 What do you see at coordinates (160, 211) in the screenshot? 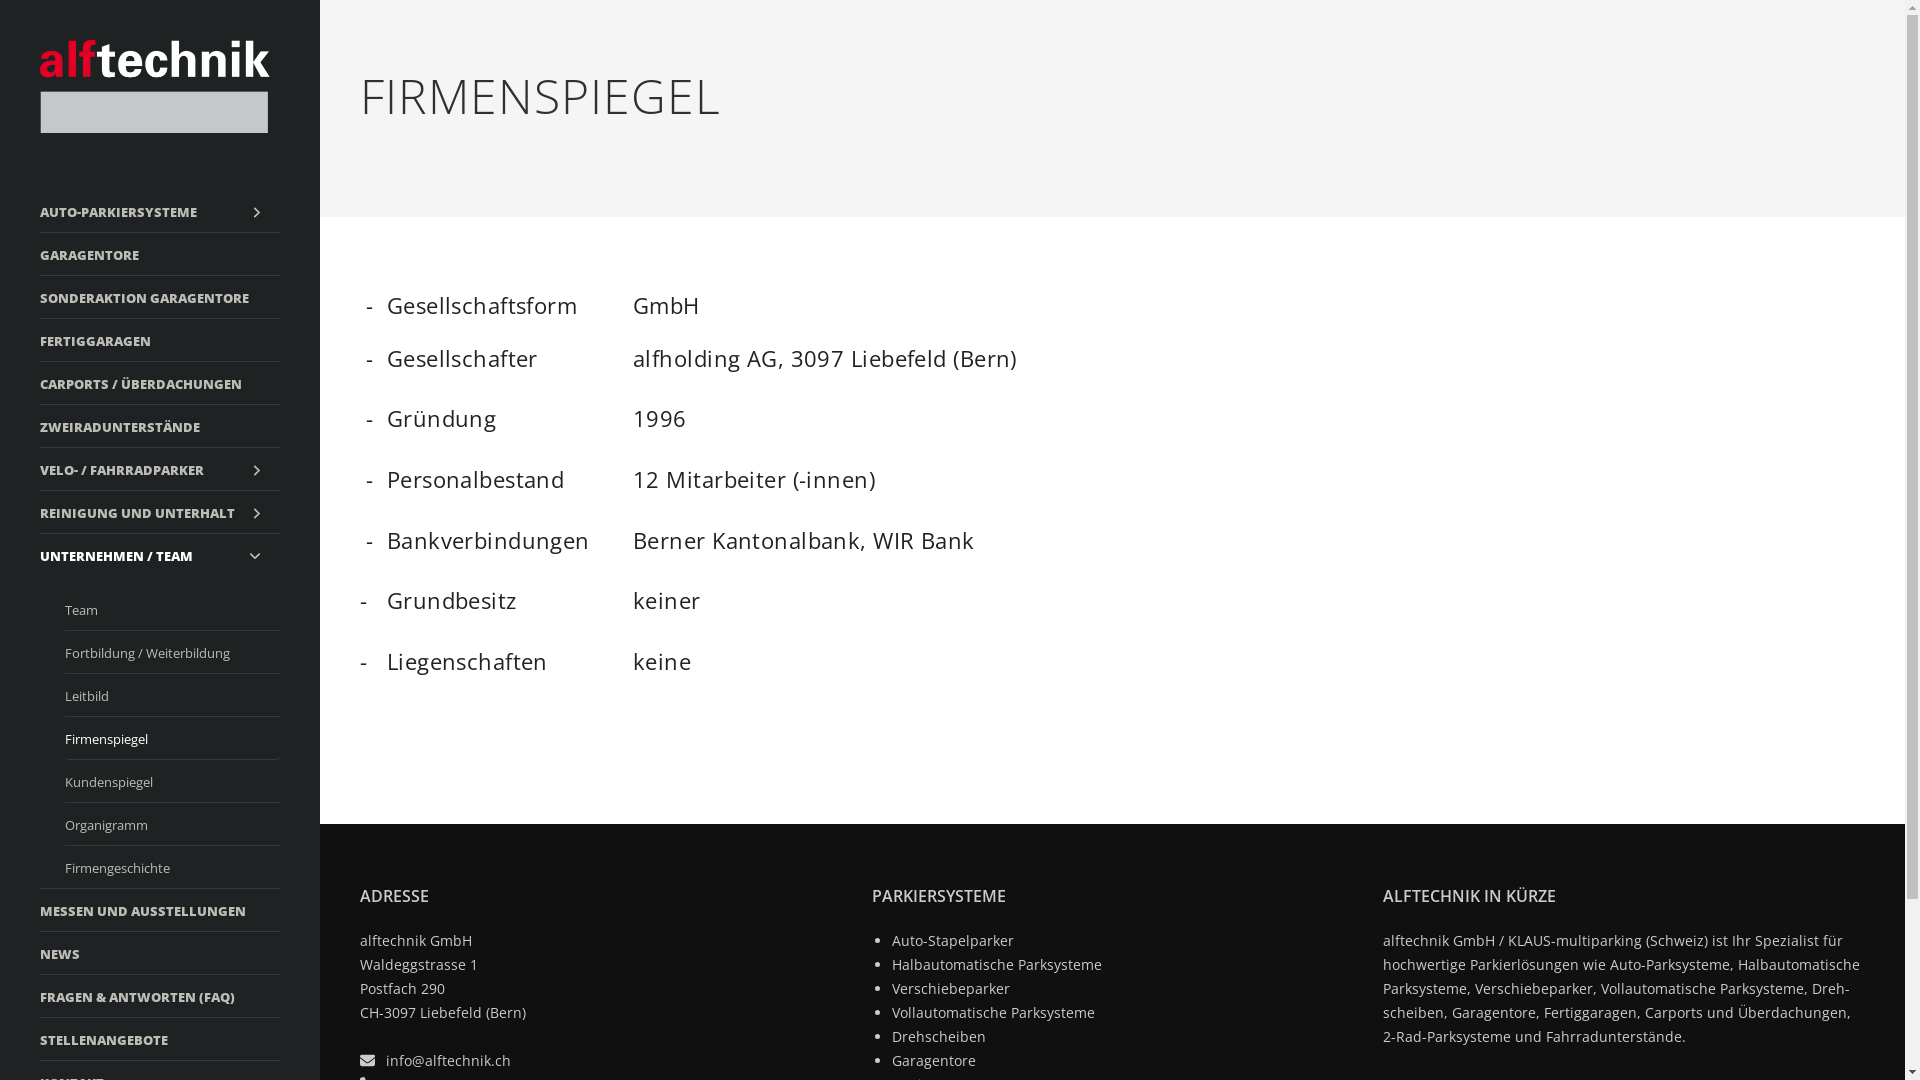
I see `AUTO-PARKIERSYSTEME` at bounding box center [160, 211].